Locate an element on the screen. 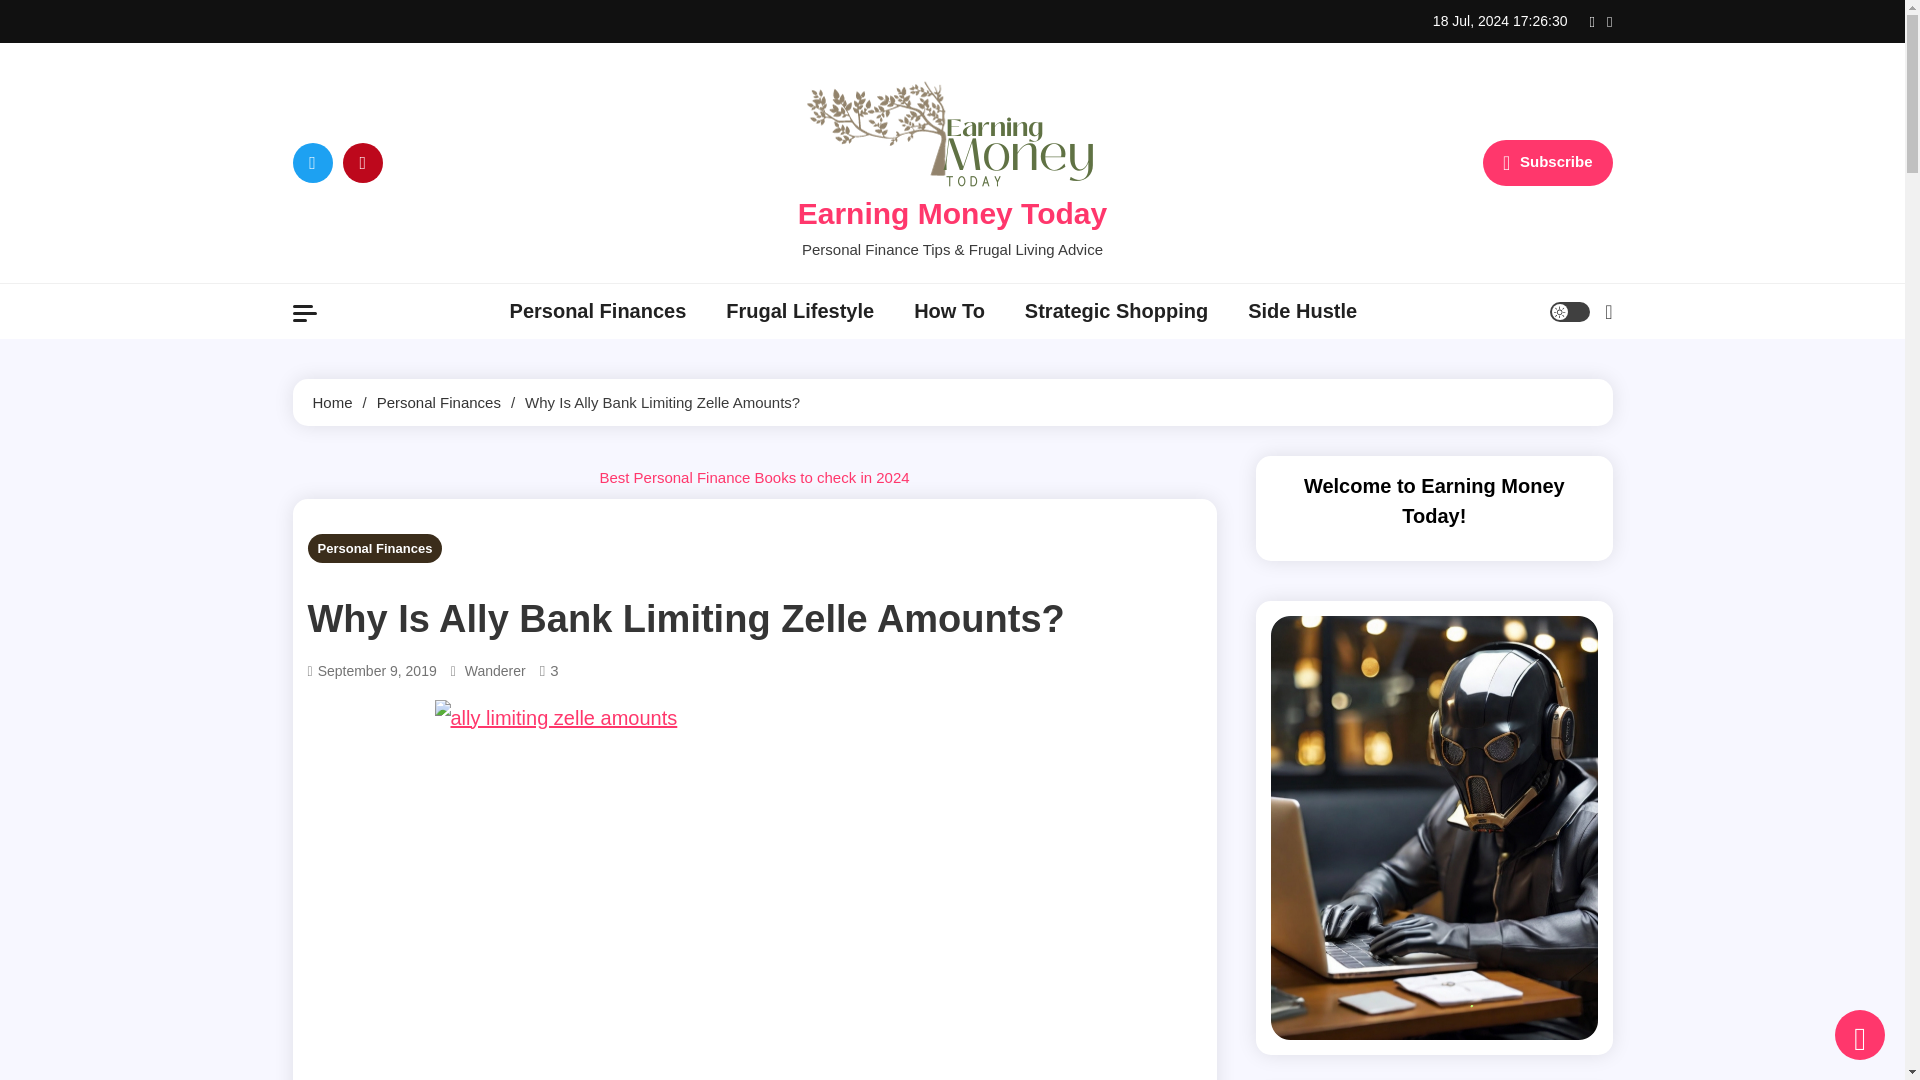 Image resolution: width=1920 pixels, height=1080 pixels. Strategic Shopping is located at coordinates (1116, 312).